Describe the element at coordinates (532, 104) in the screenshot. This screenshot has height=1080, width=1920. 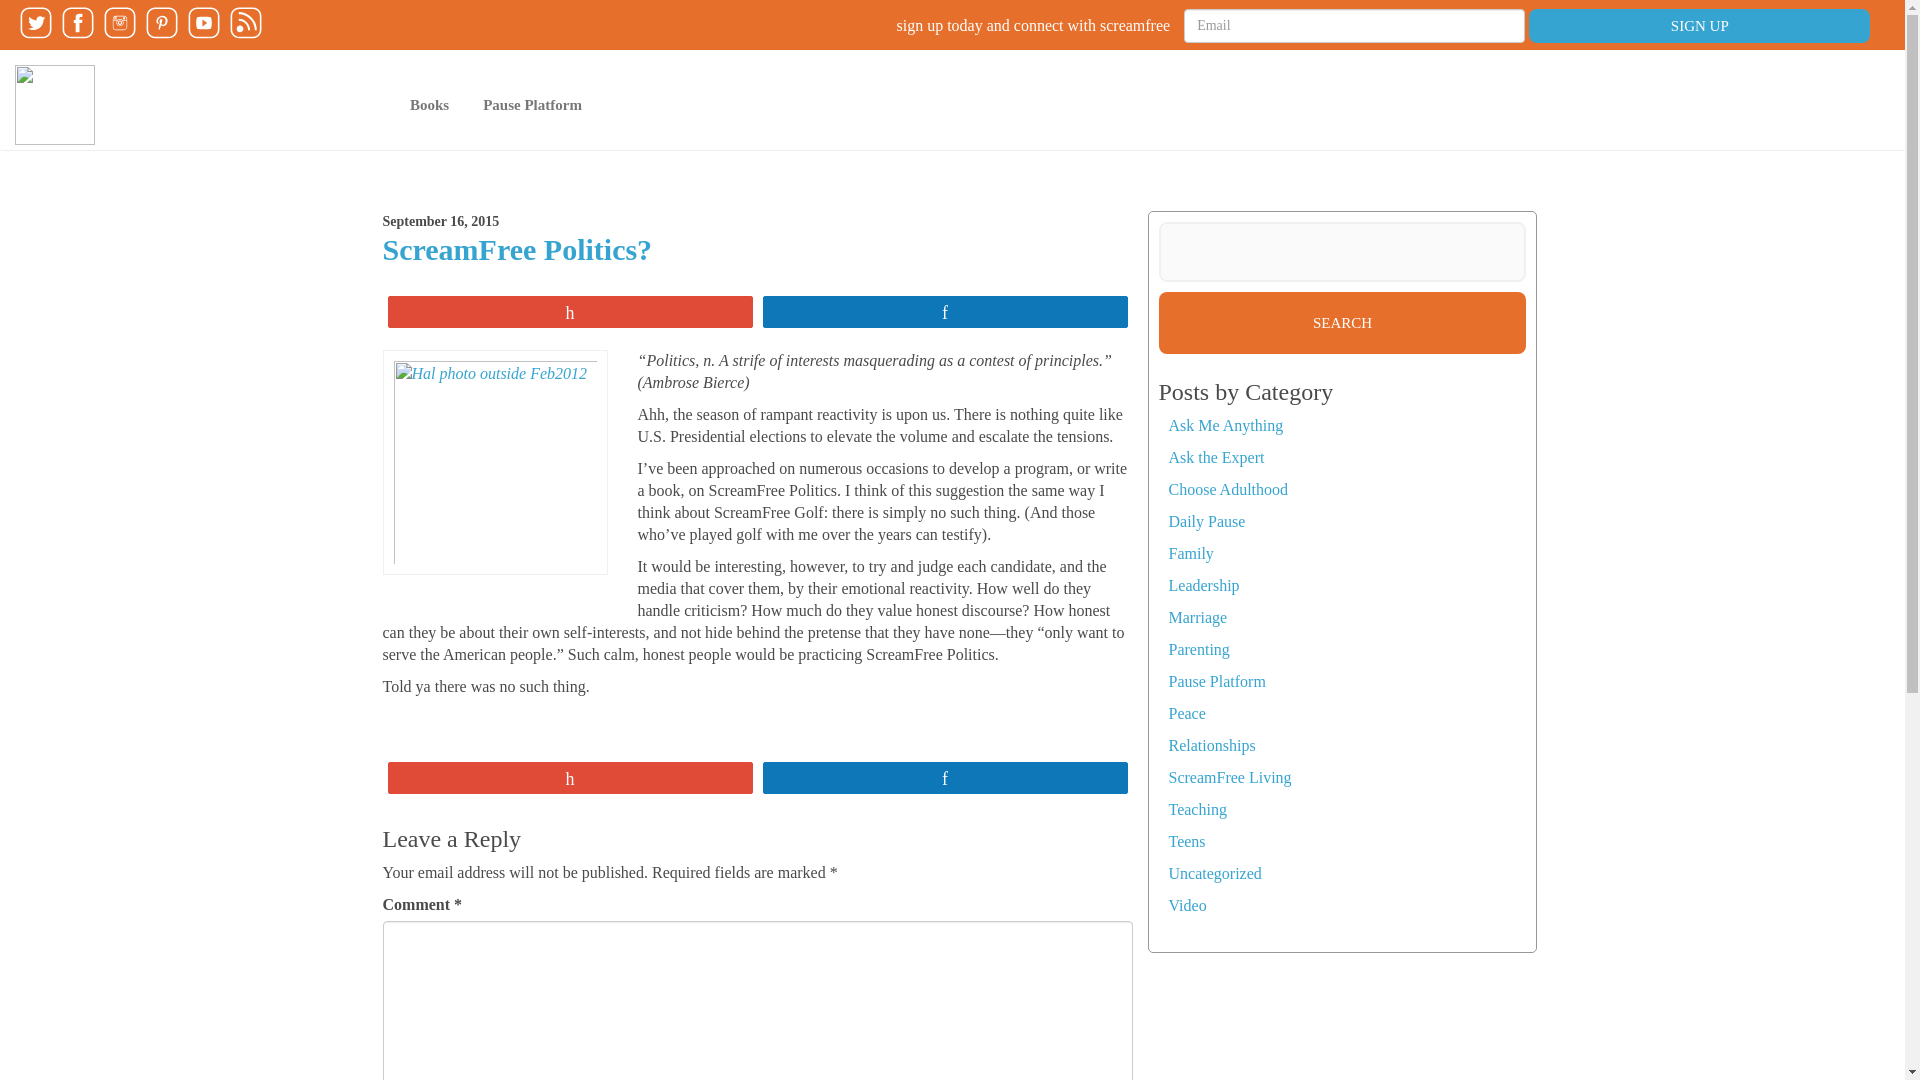
I see `Pause Platform` at that location.